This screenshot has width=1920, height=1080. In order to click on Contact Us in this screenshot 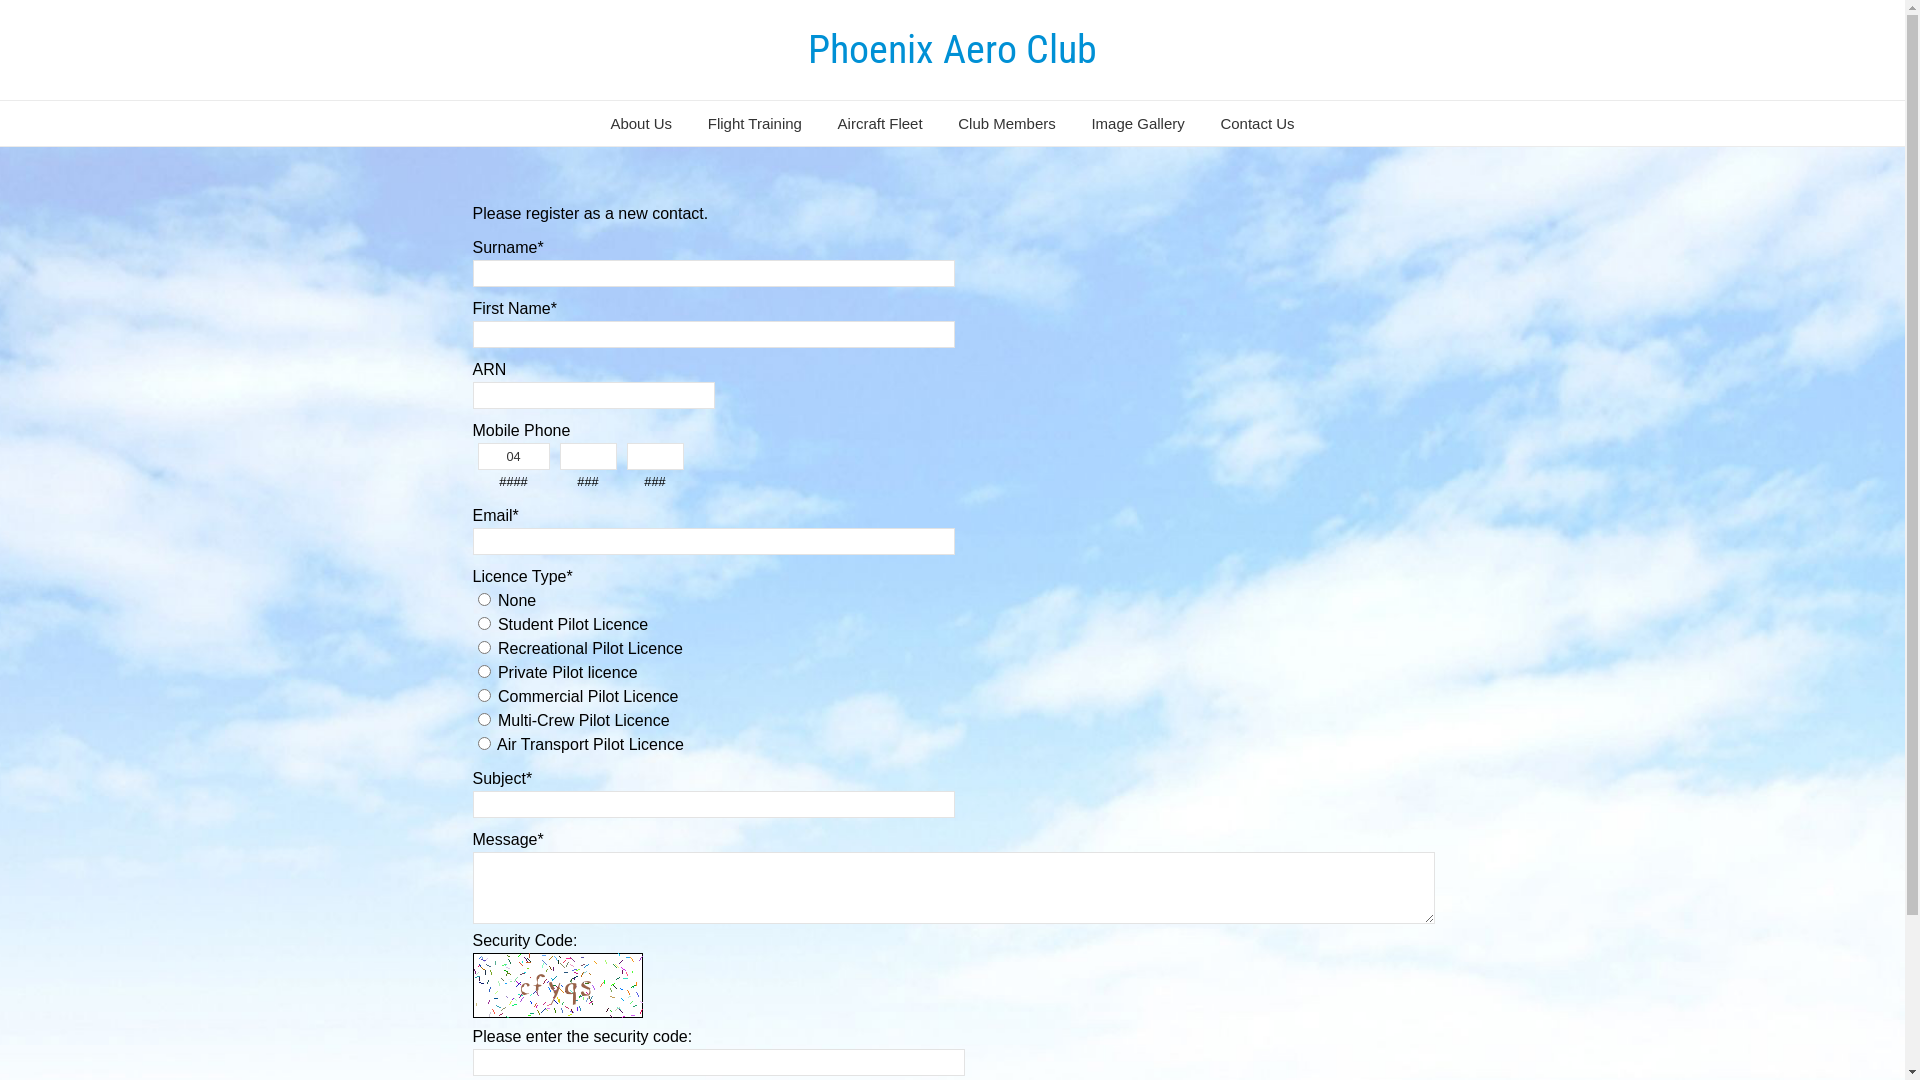, I will do `click(1257, 124)`.